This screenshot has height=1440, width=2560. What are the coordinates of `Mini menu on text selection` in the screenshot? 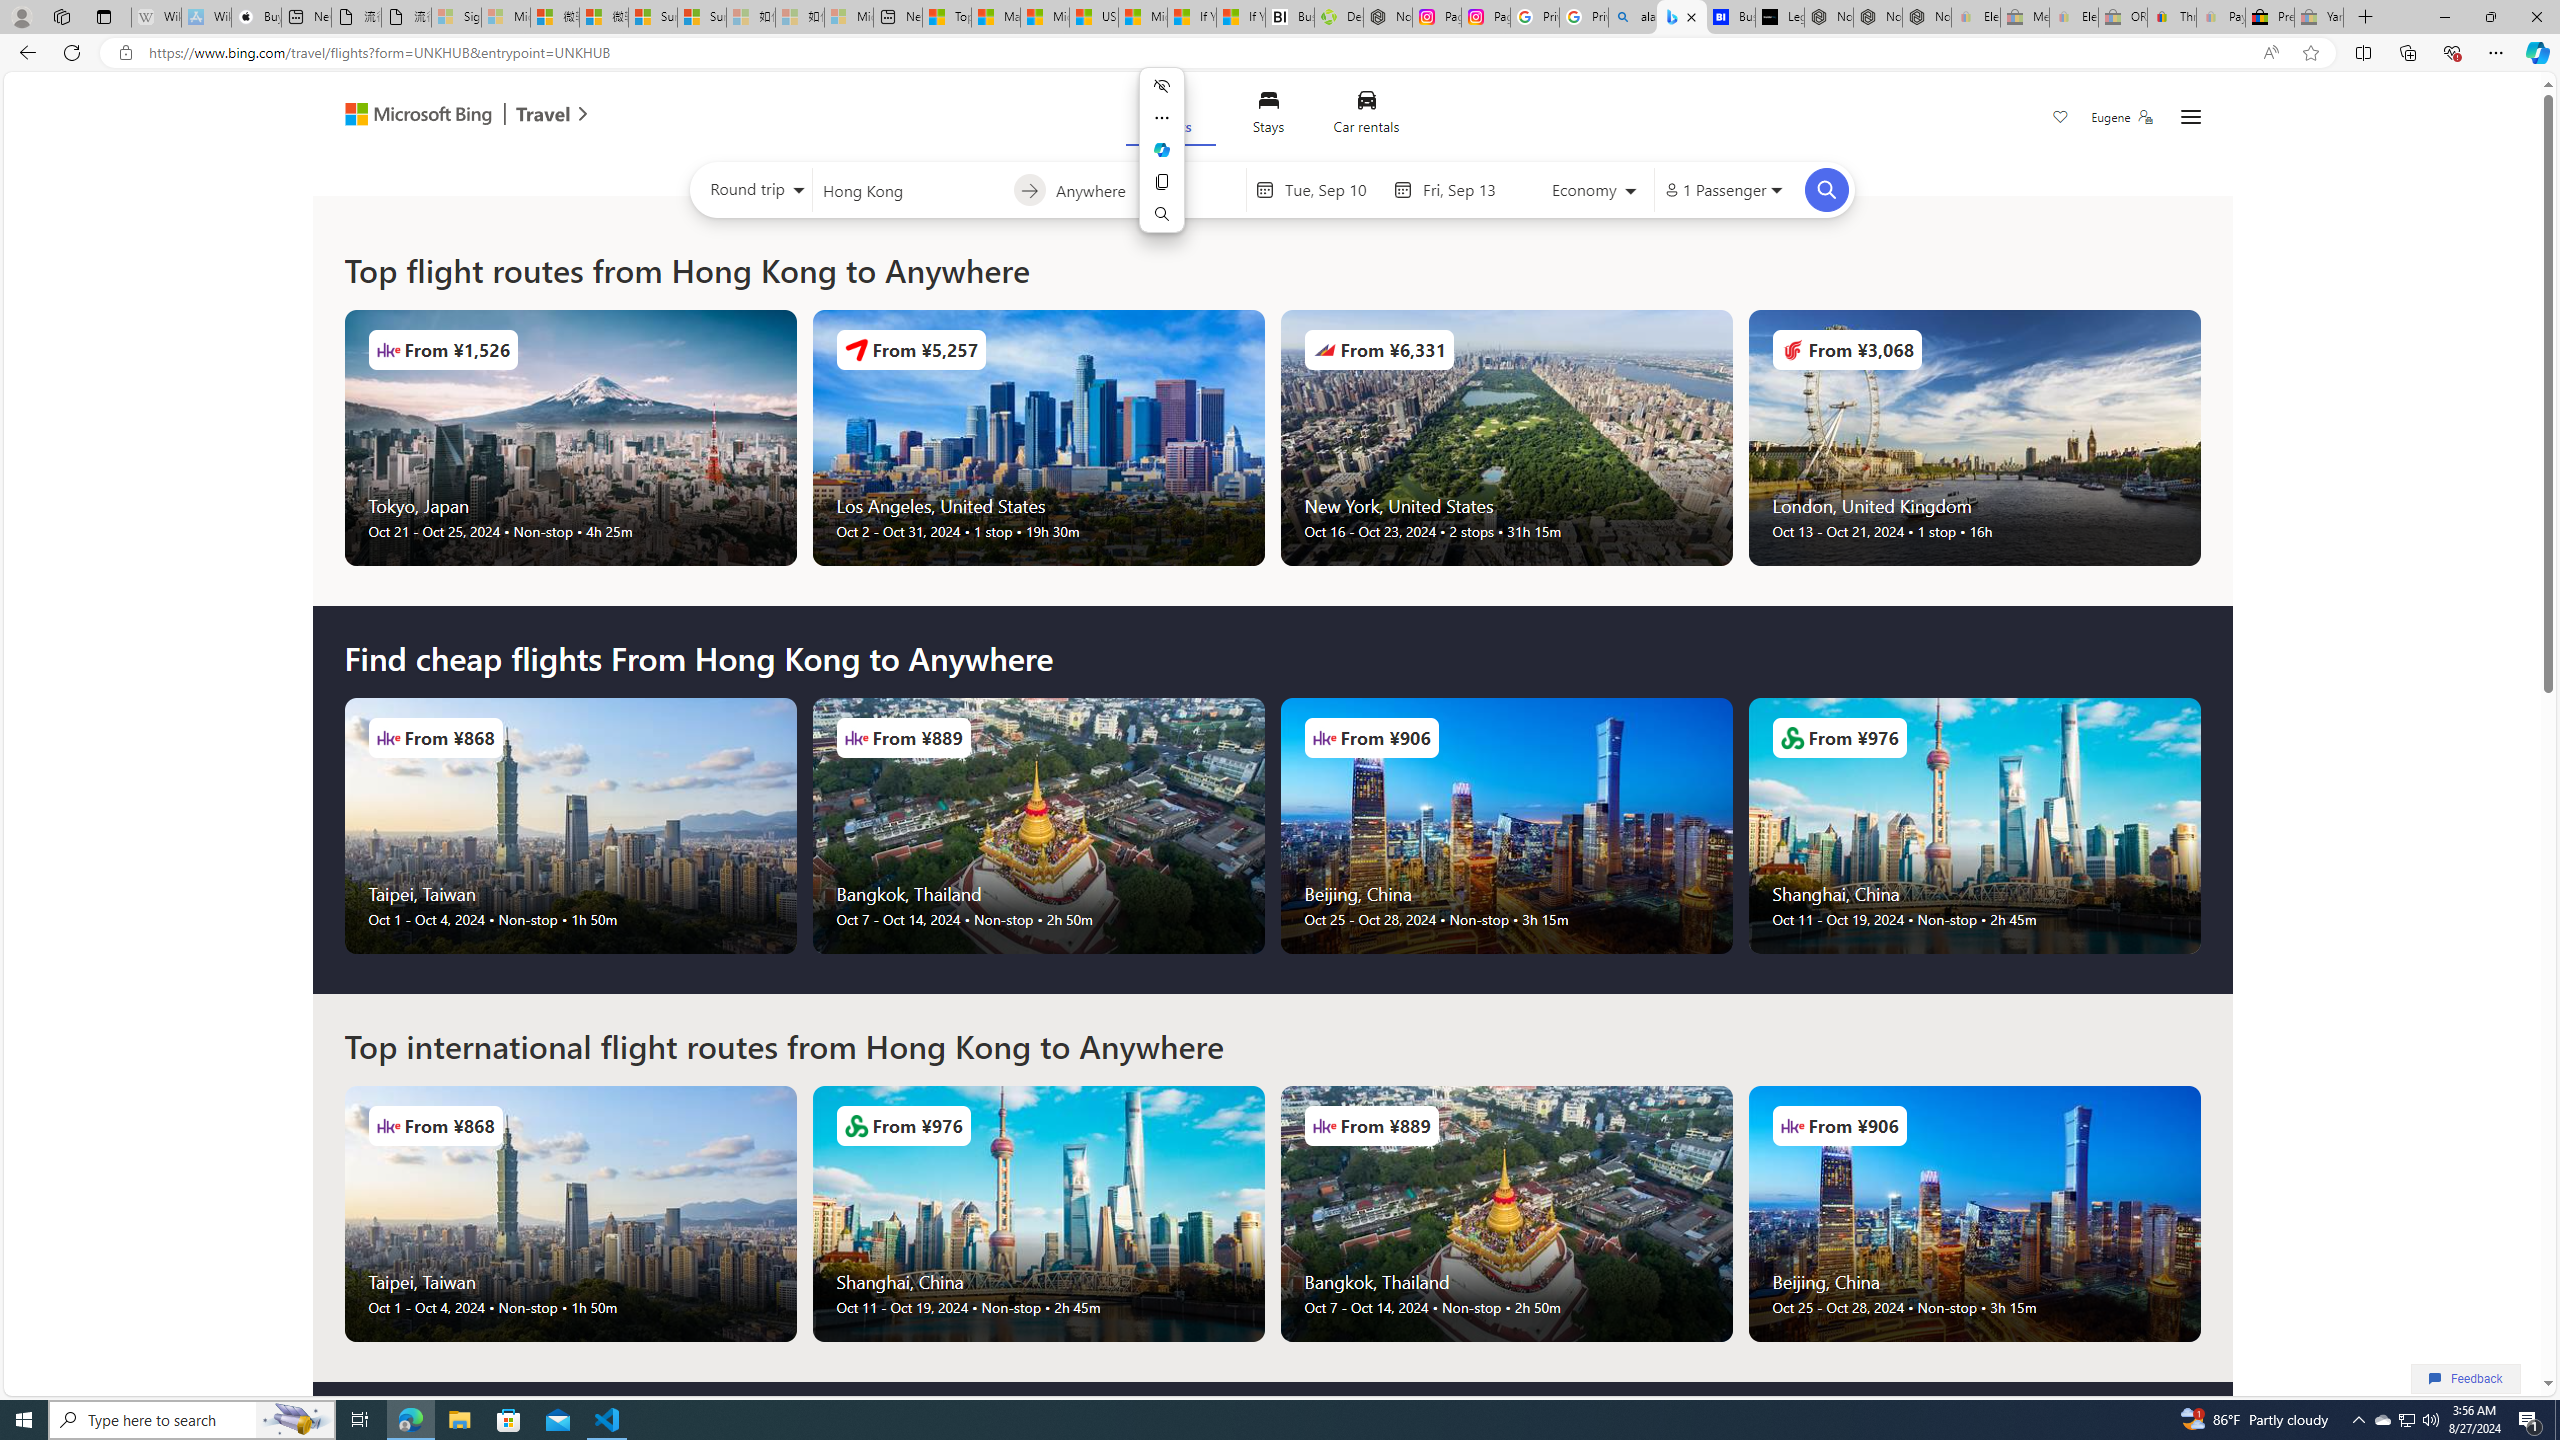 It's located at (1162, 162).